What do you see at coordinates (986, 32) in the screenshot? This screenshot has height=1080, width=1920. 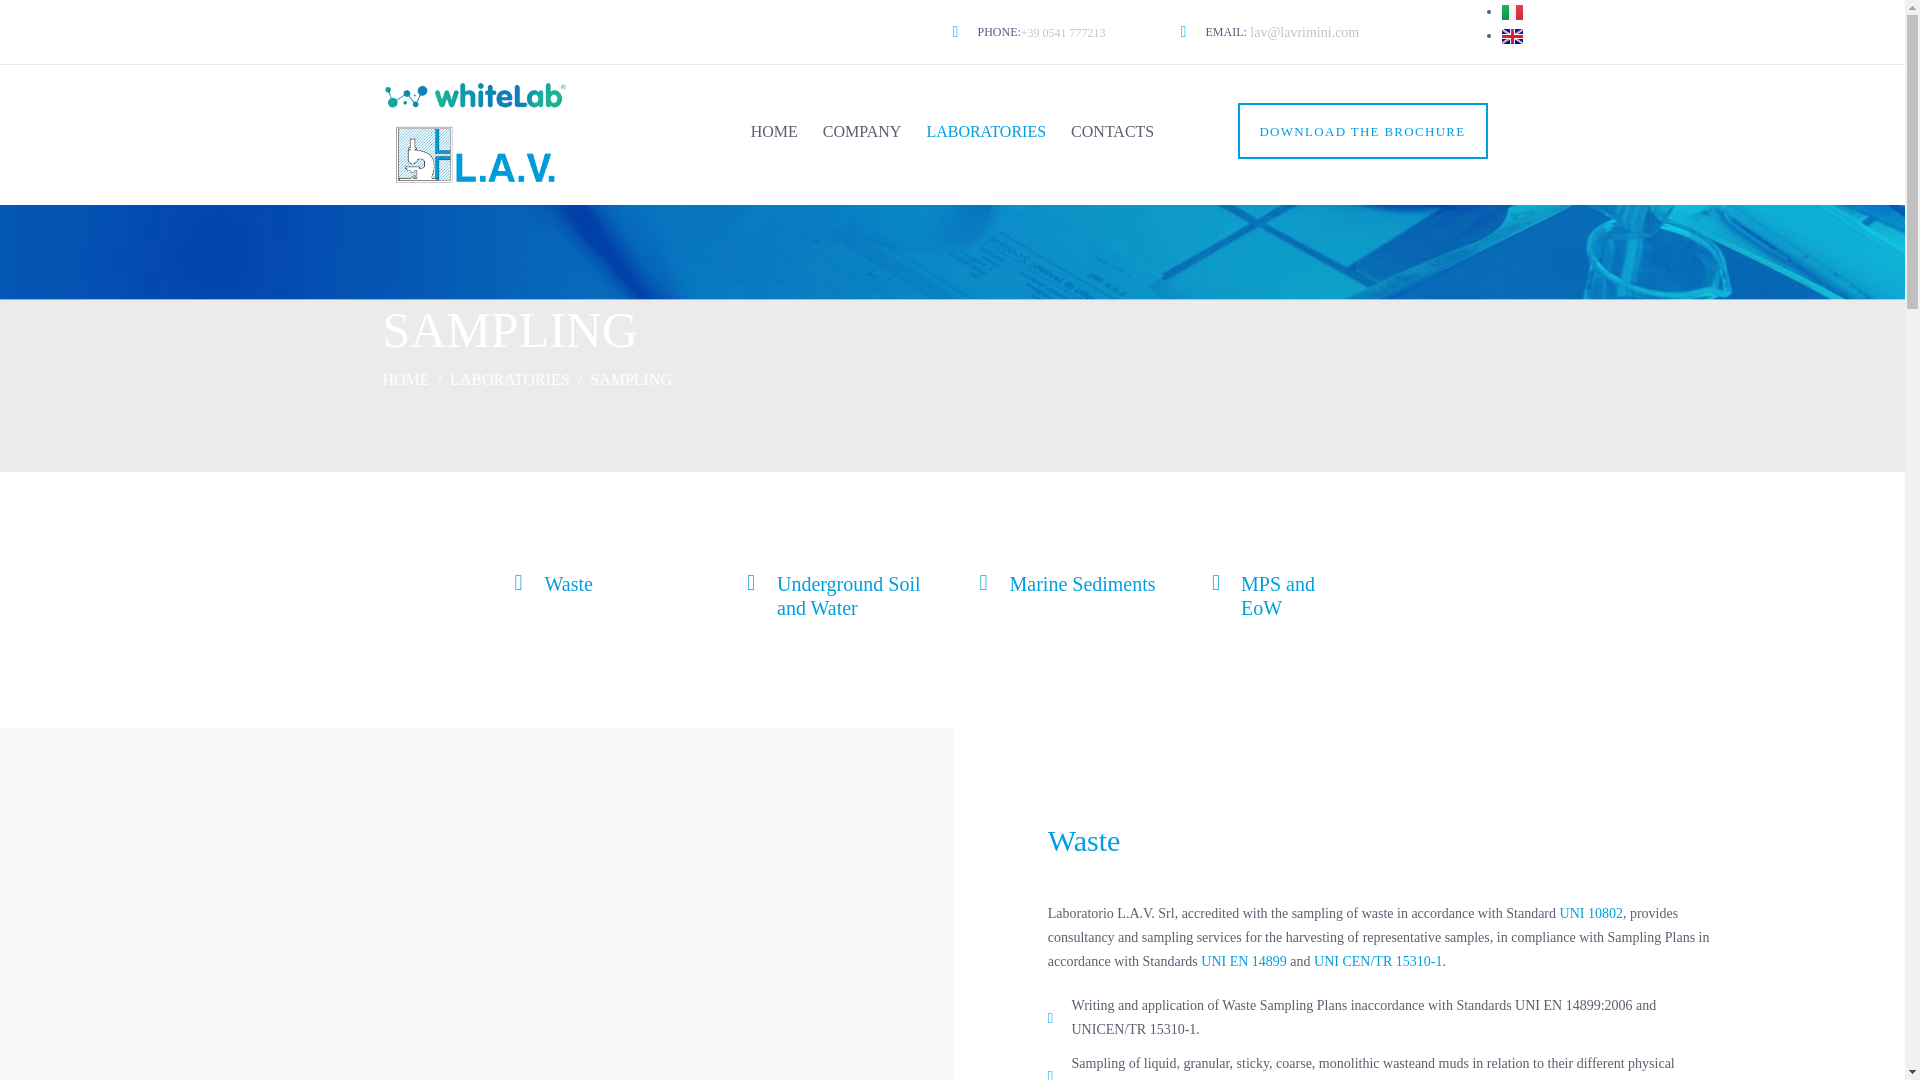 I see `LABORATORIES` at bounding box center [986, 32].